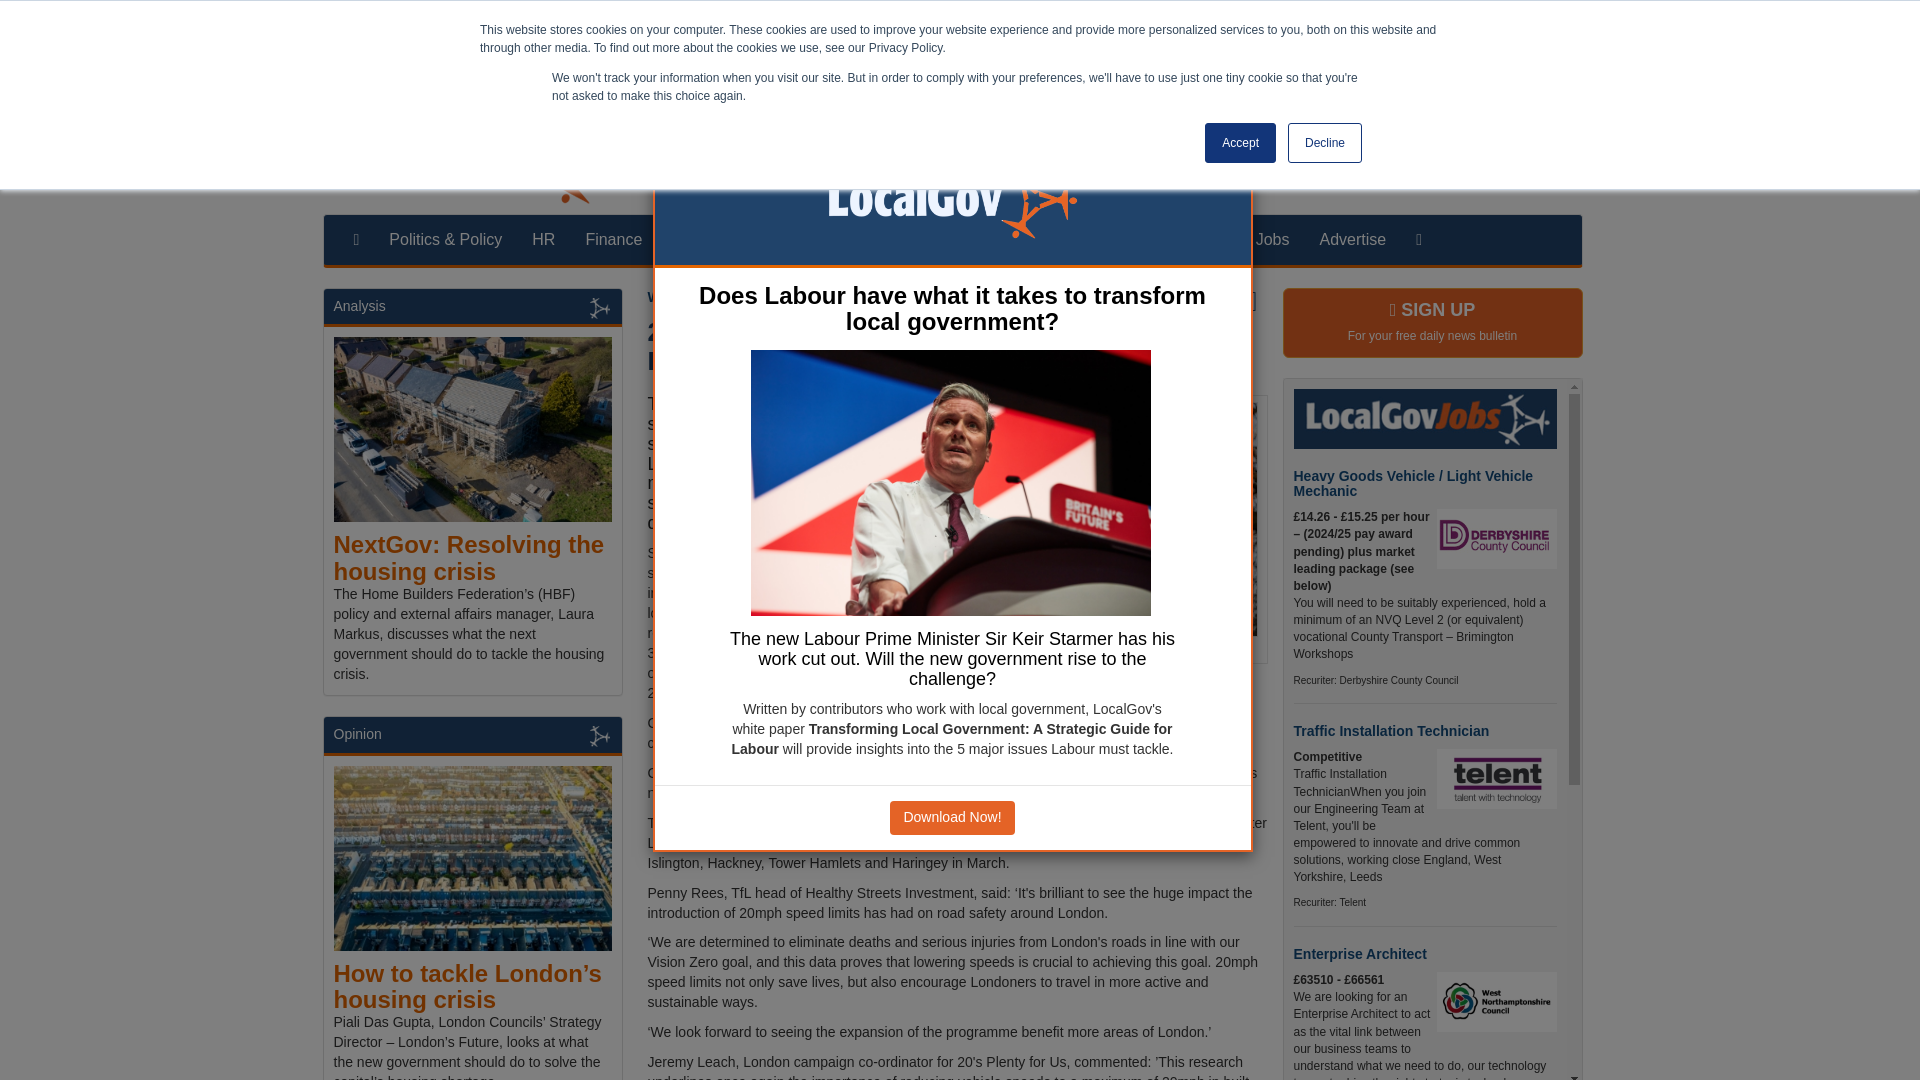 The width and height of the screenshot is (1920, 1080). I want to click on William Eichler, so click(697, 296).